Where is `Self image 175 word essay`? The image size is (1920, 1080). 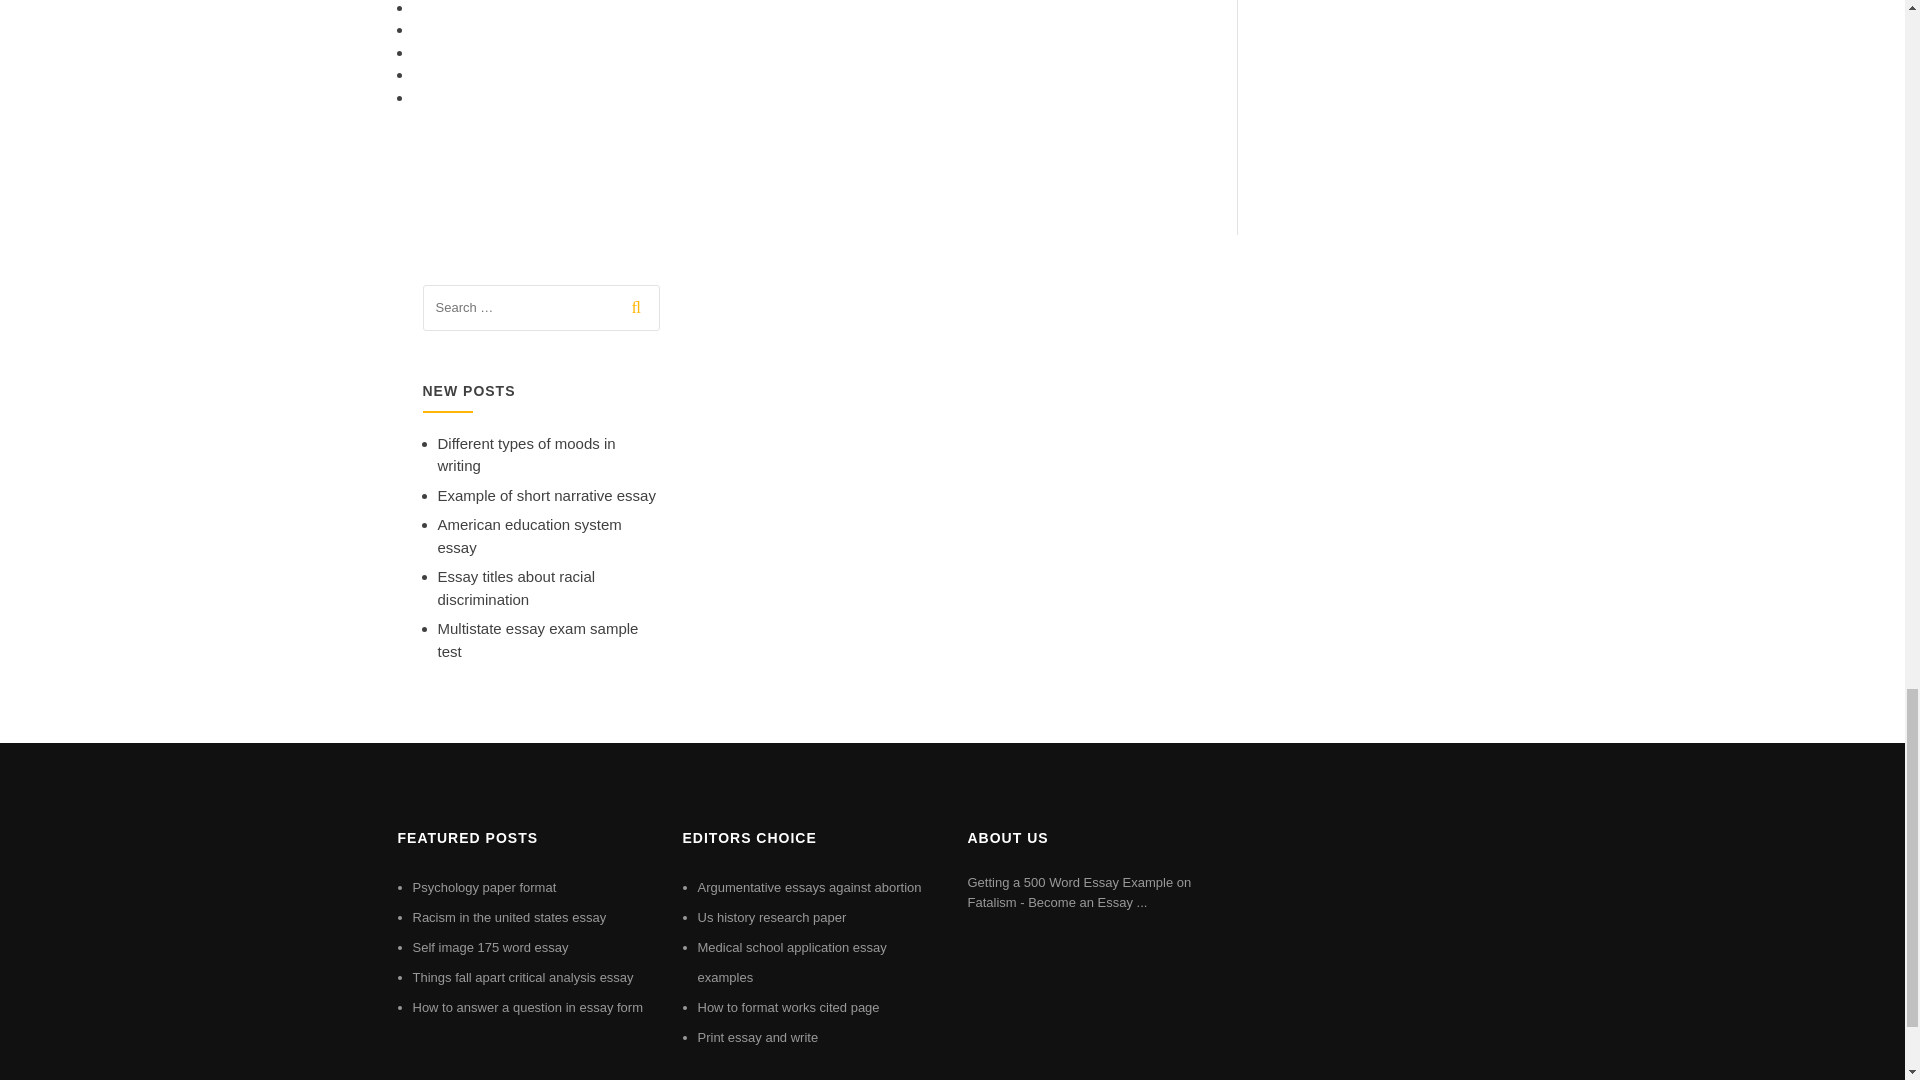 Self image 175 word essay is located at coordinates (490, 946).